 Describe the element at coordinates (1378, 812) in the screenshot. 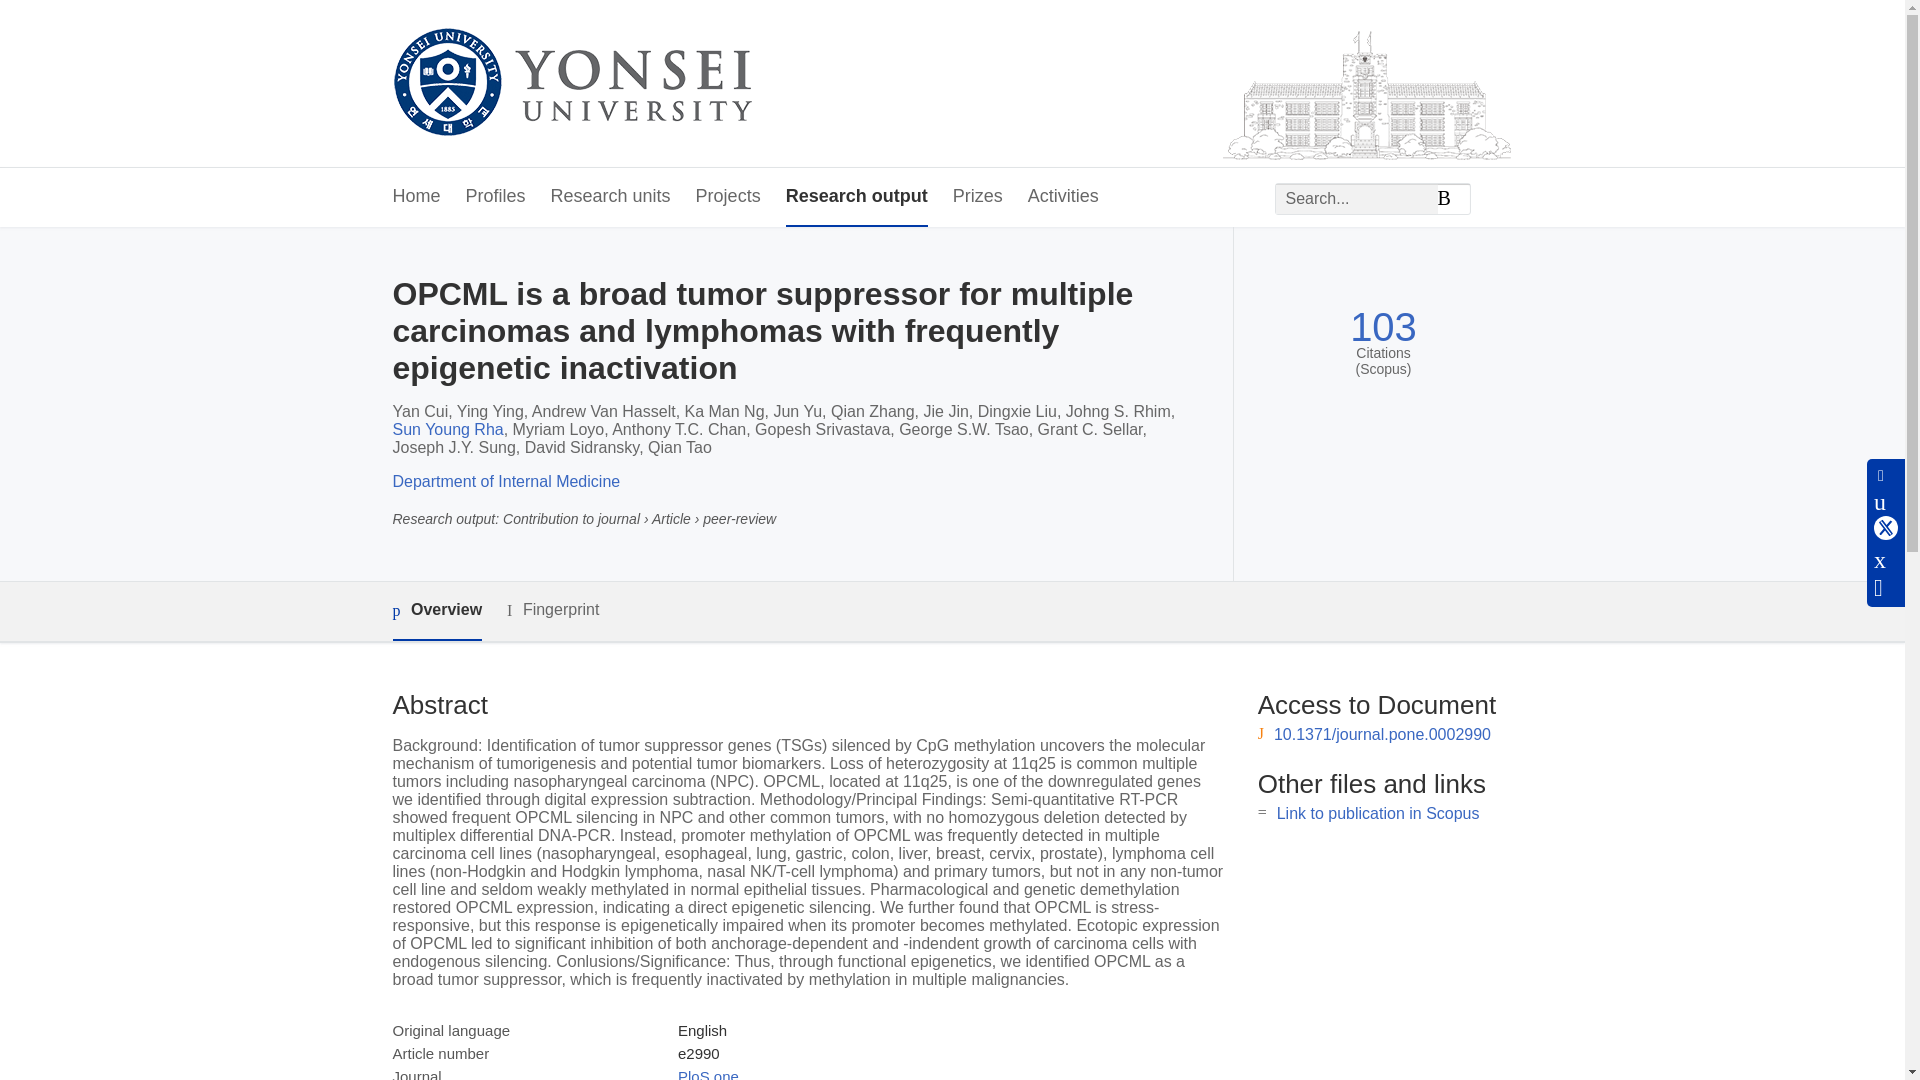

I see `Link to publication in Scopus` at that location.